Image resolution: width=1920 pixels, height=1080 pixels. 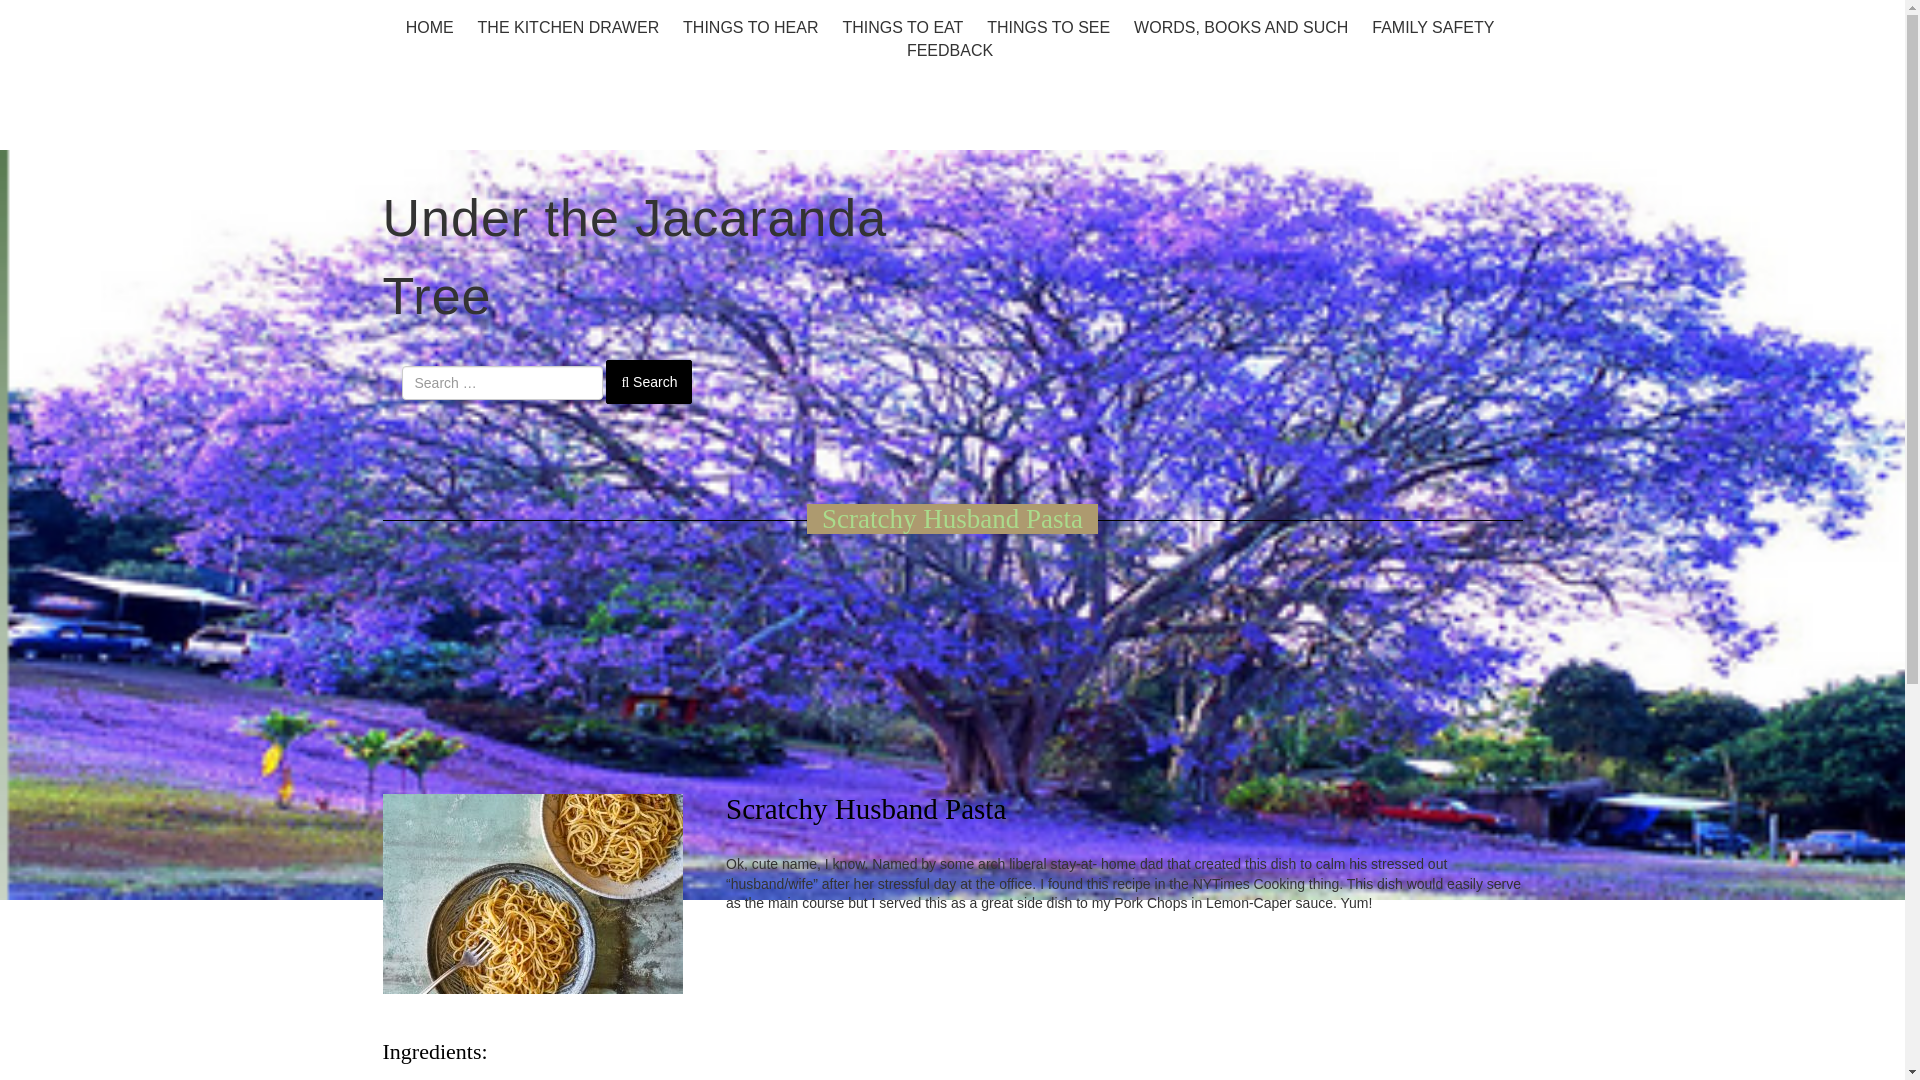 I want to click on HOME, so click(x=430, y=27).